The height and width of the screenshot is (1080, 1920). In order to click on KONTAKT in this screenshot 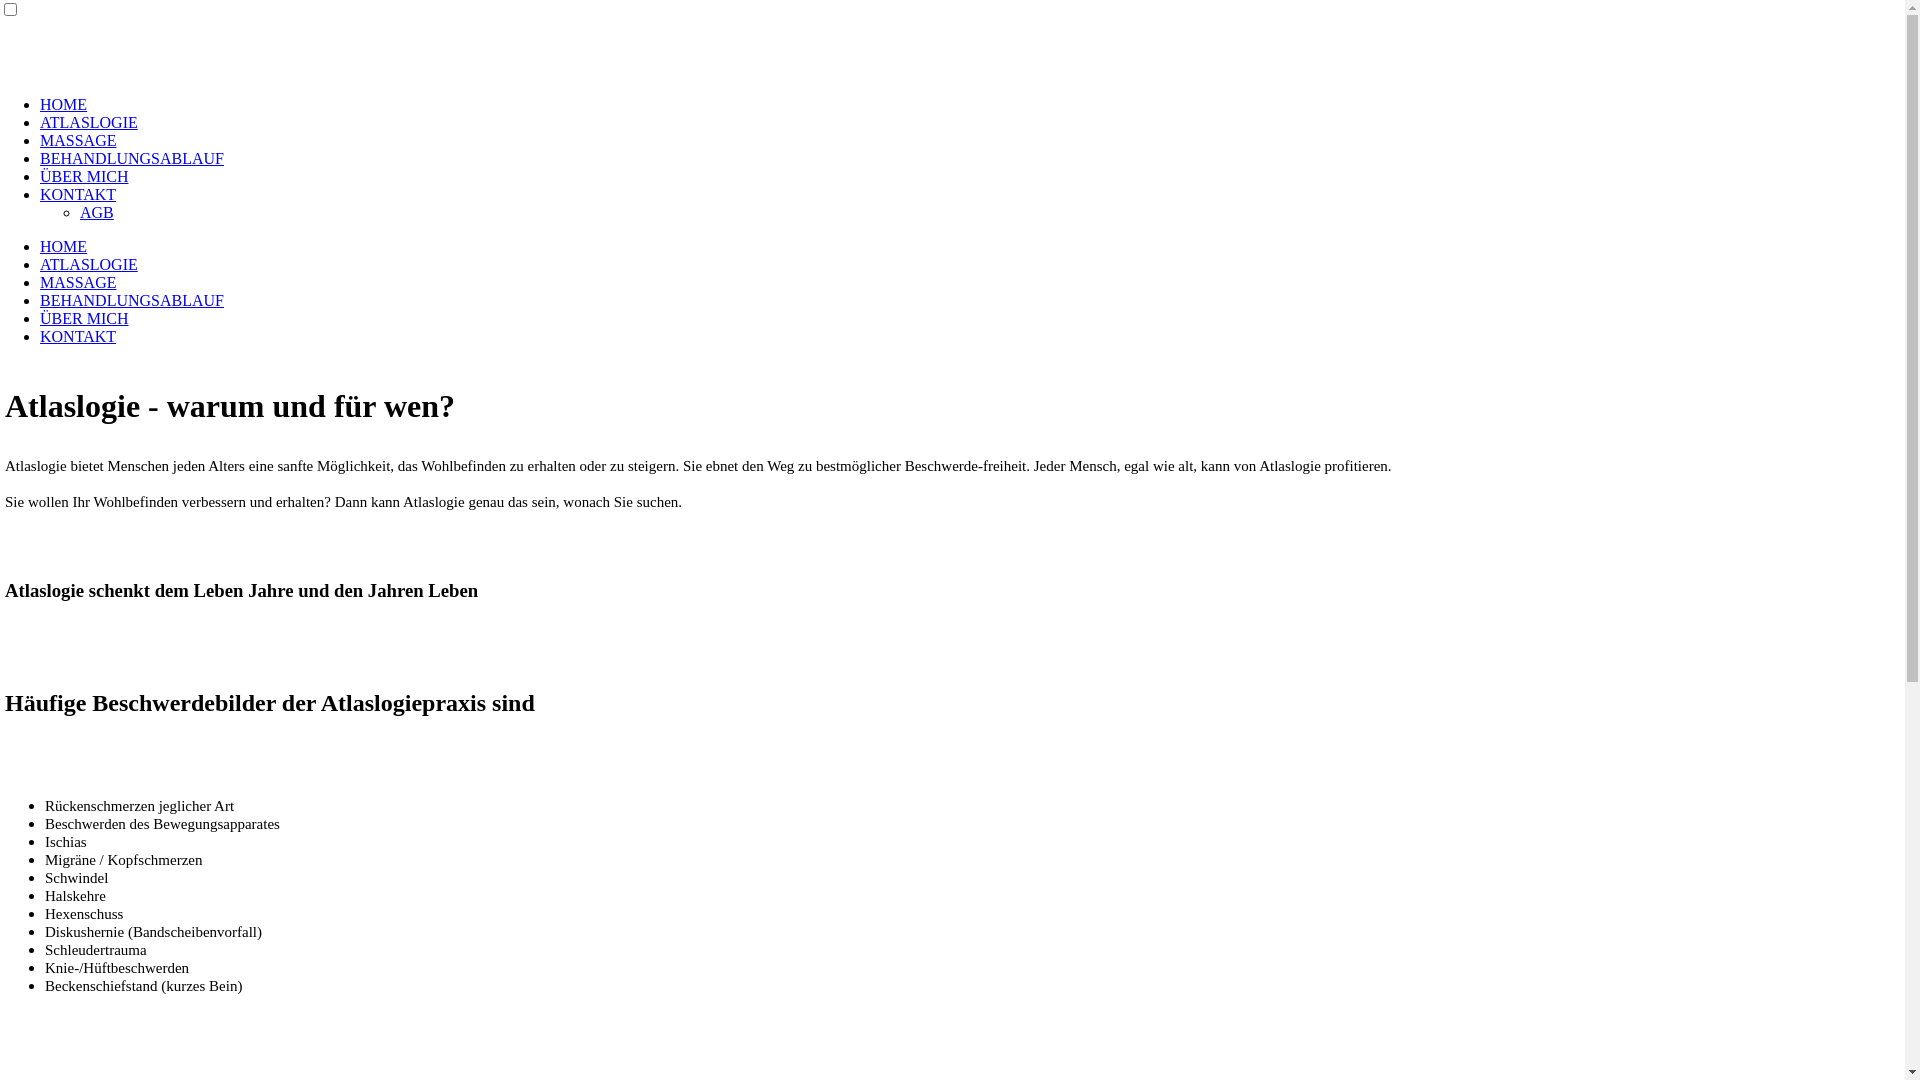, I will do `click(78, 194)`.